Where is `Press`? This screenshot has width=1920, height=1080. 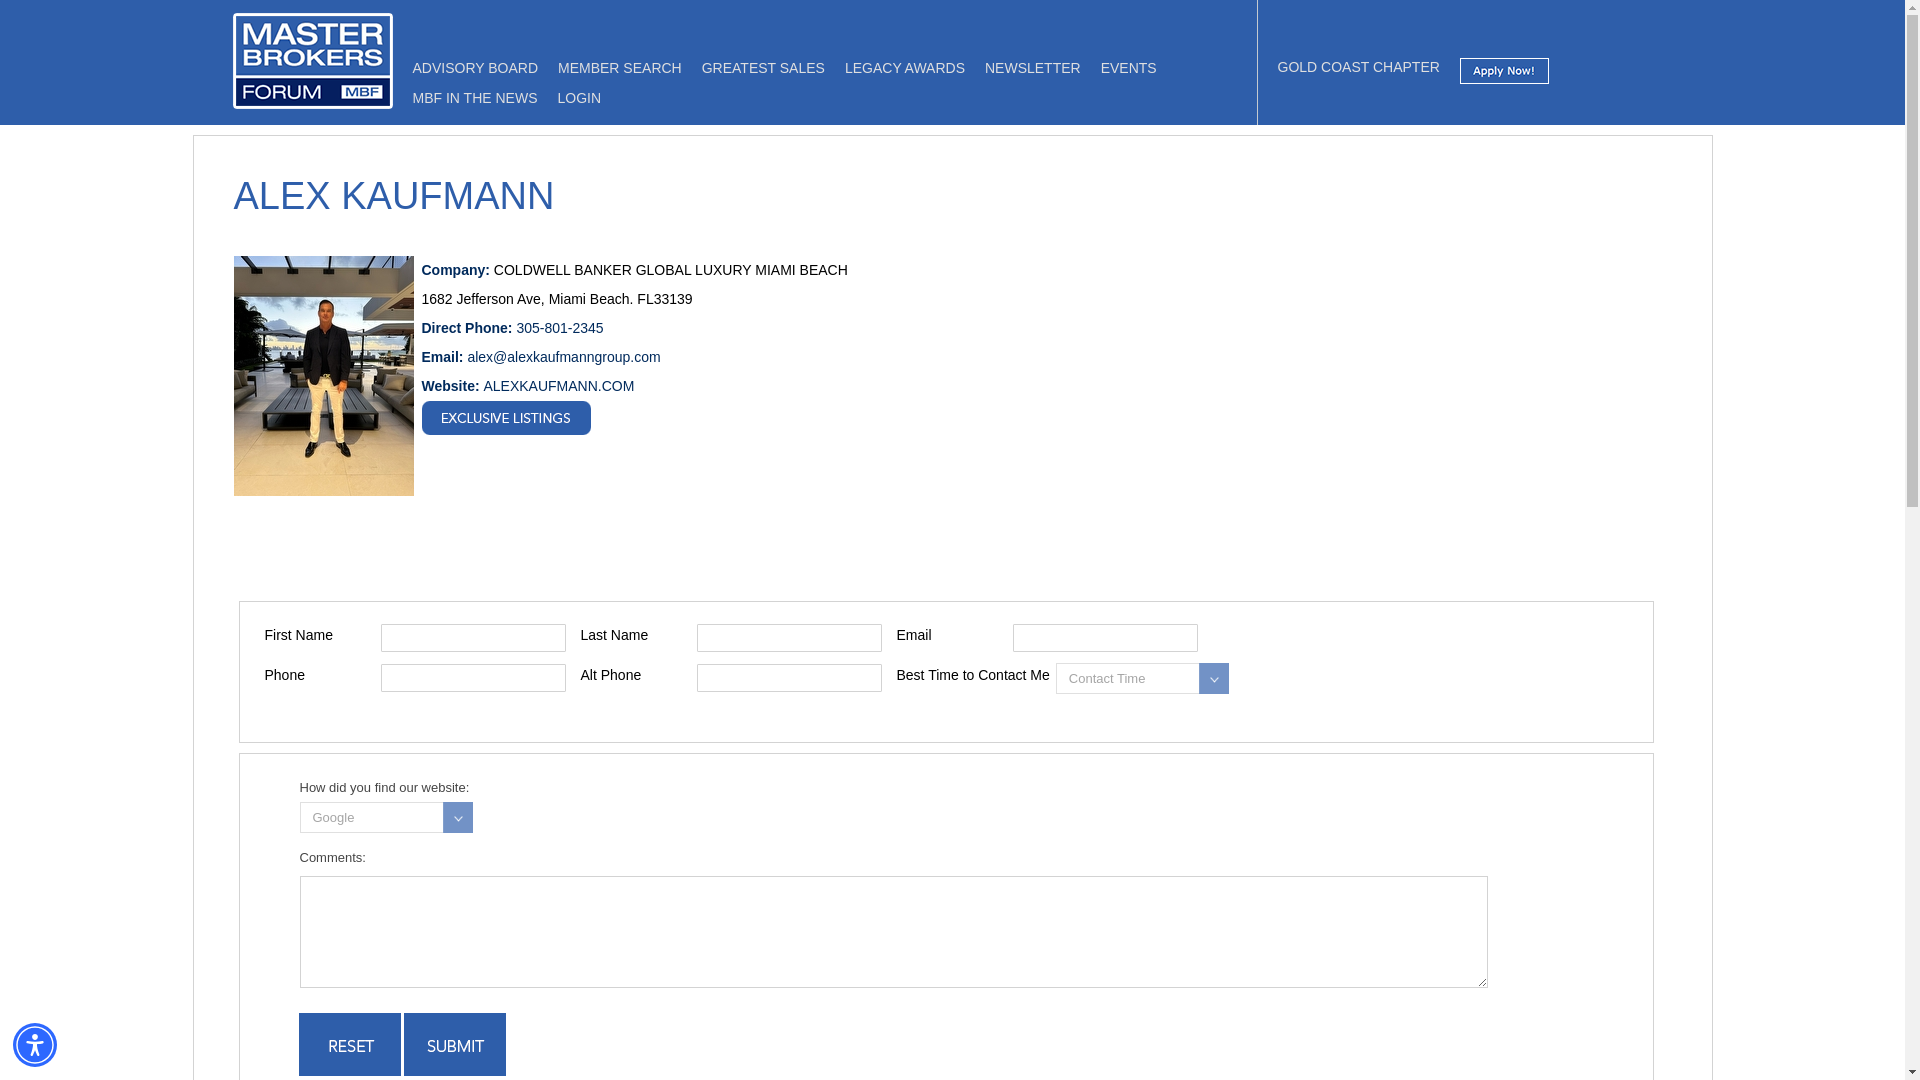 Press is located at coordinates (474, 97).